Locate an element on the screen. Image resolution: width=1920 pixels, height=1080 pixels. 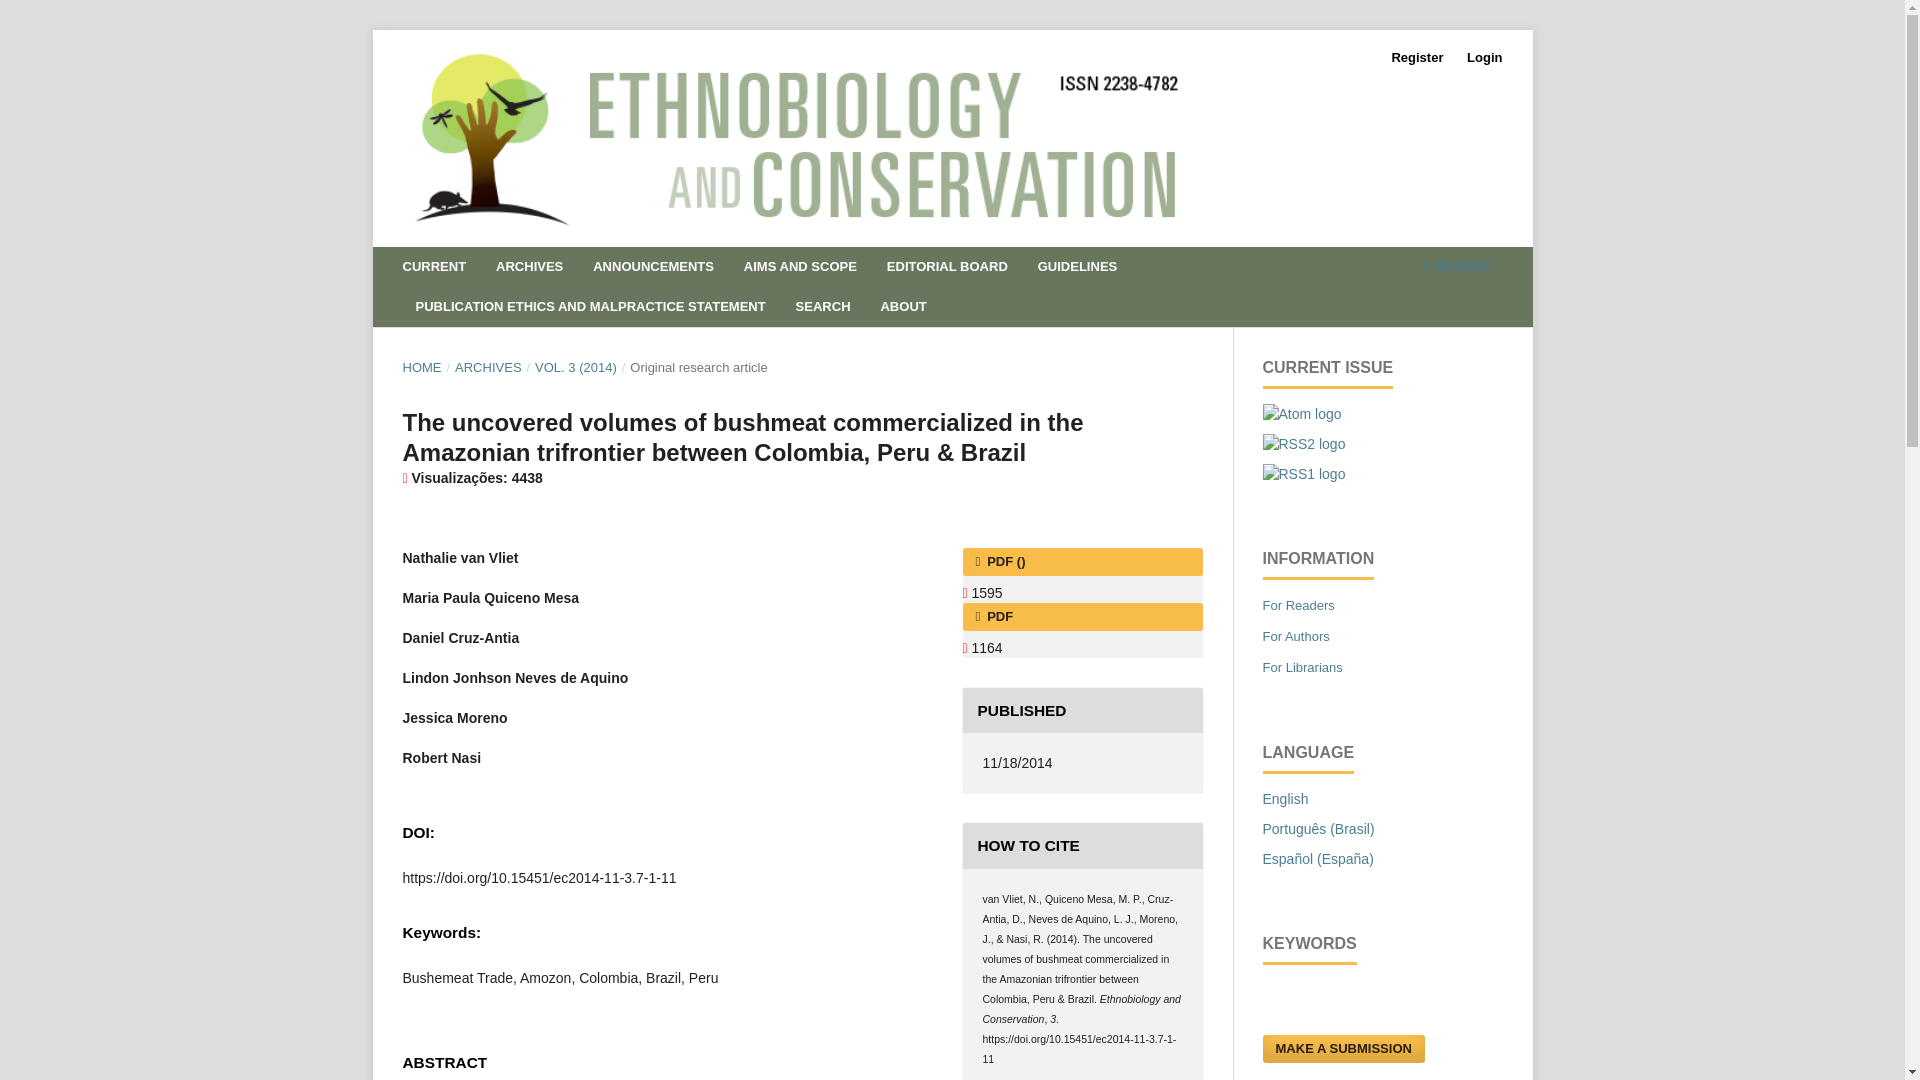
ARCHIVES is located at coordinates (488, 368).